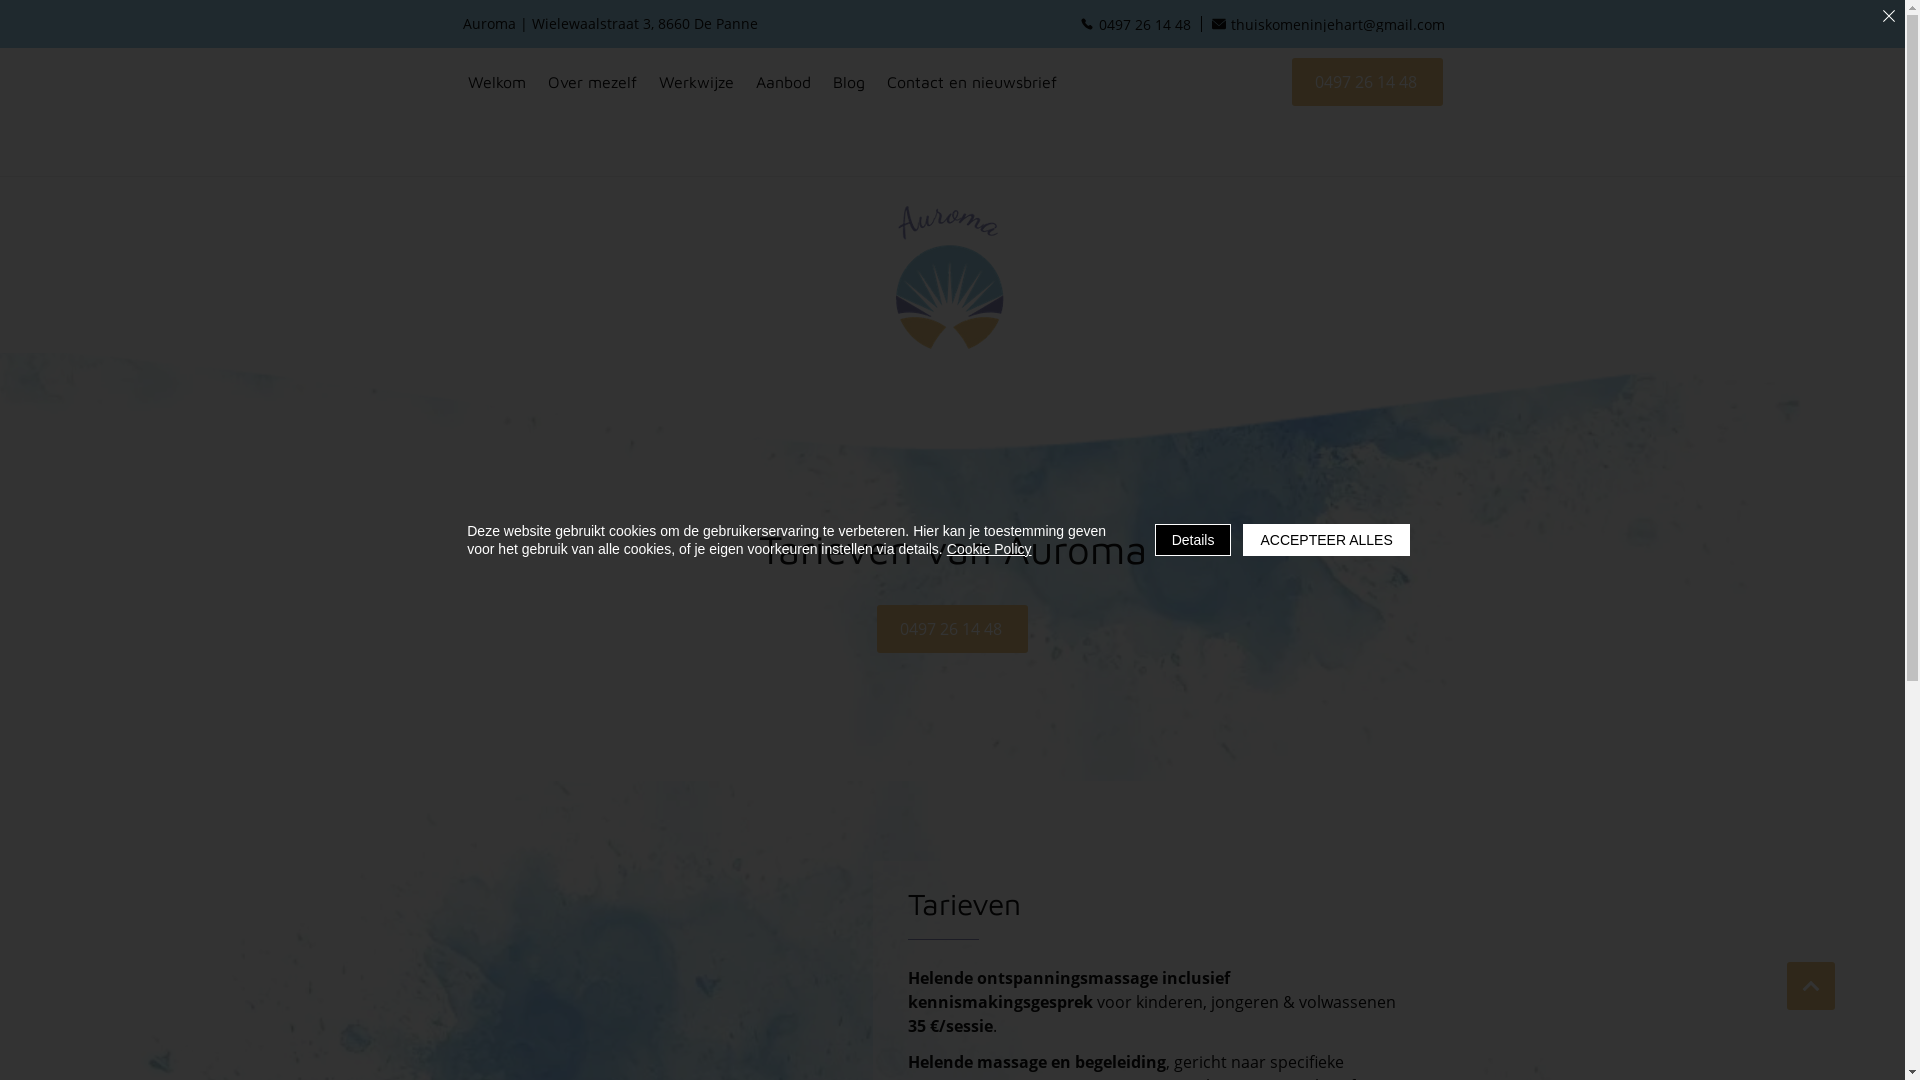  Describe the element at coordinates (782, 82) in the screenshot. I see `Aanbod` at that location.